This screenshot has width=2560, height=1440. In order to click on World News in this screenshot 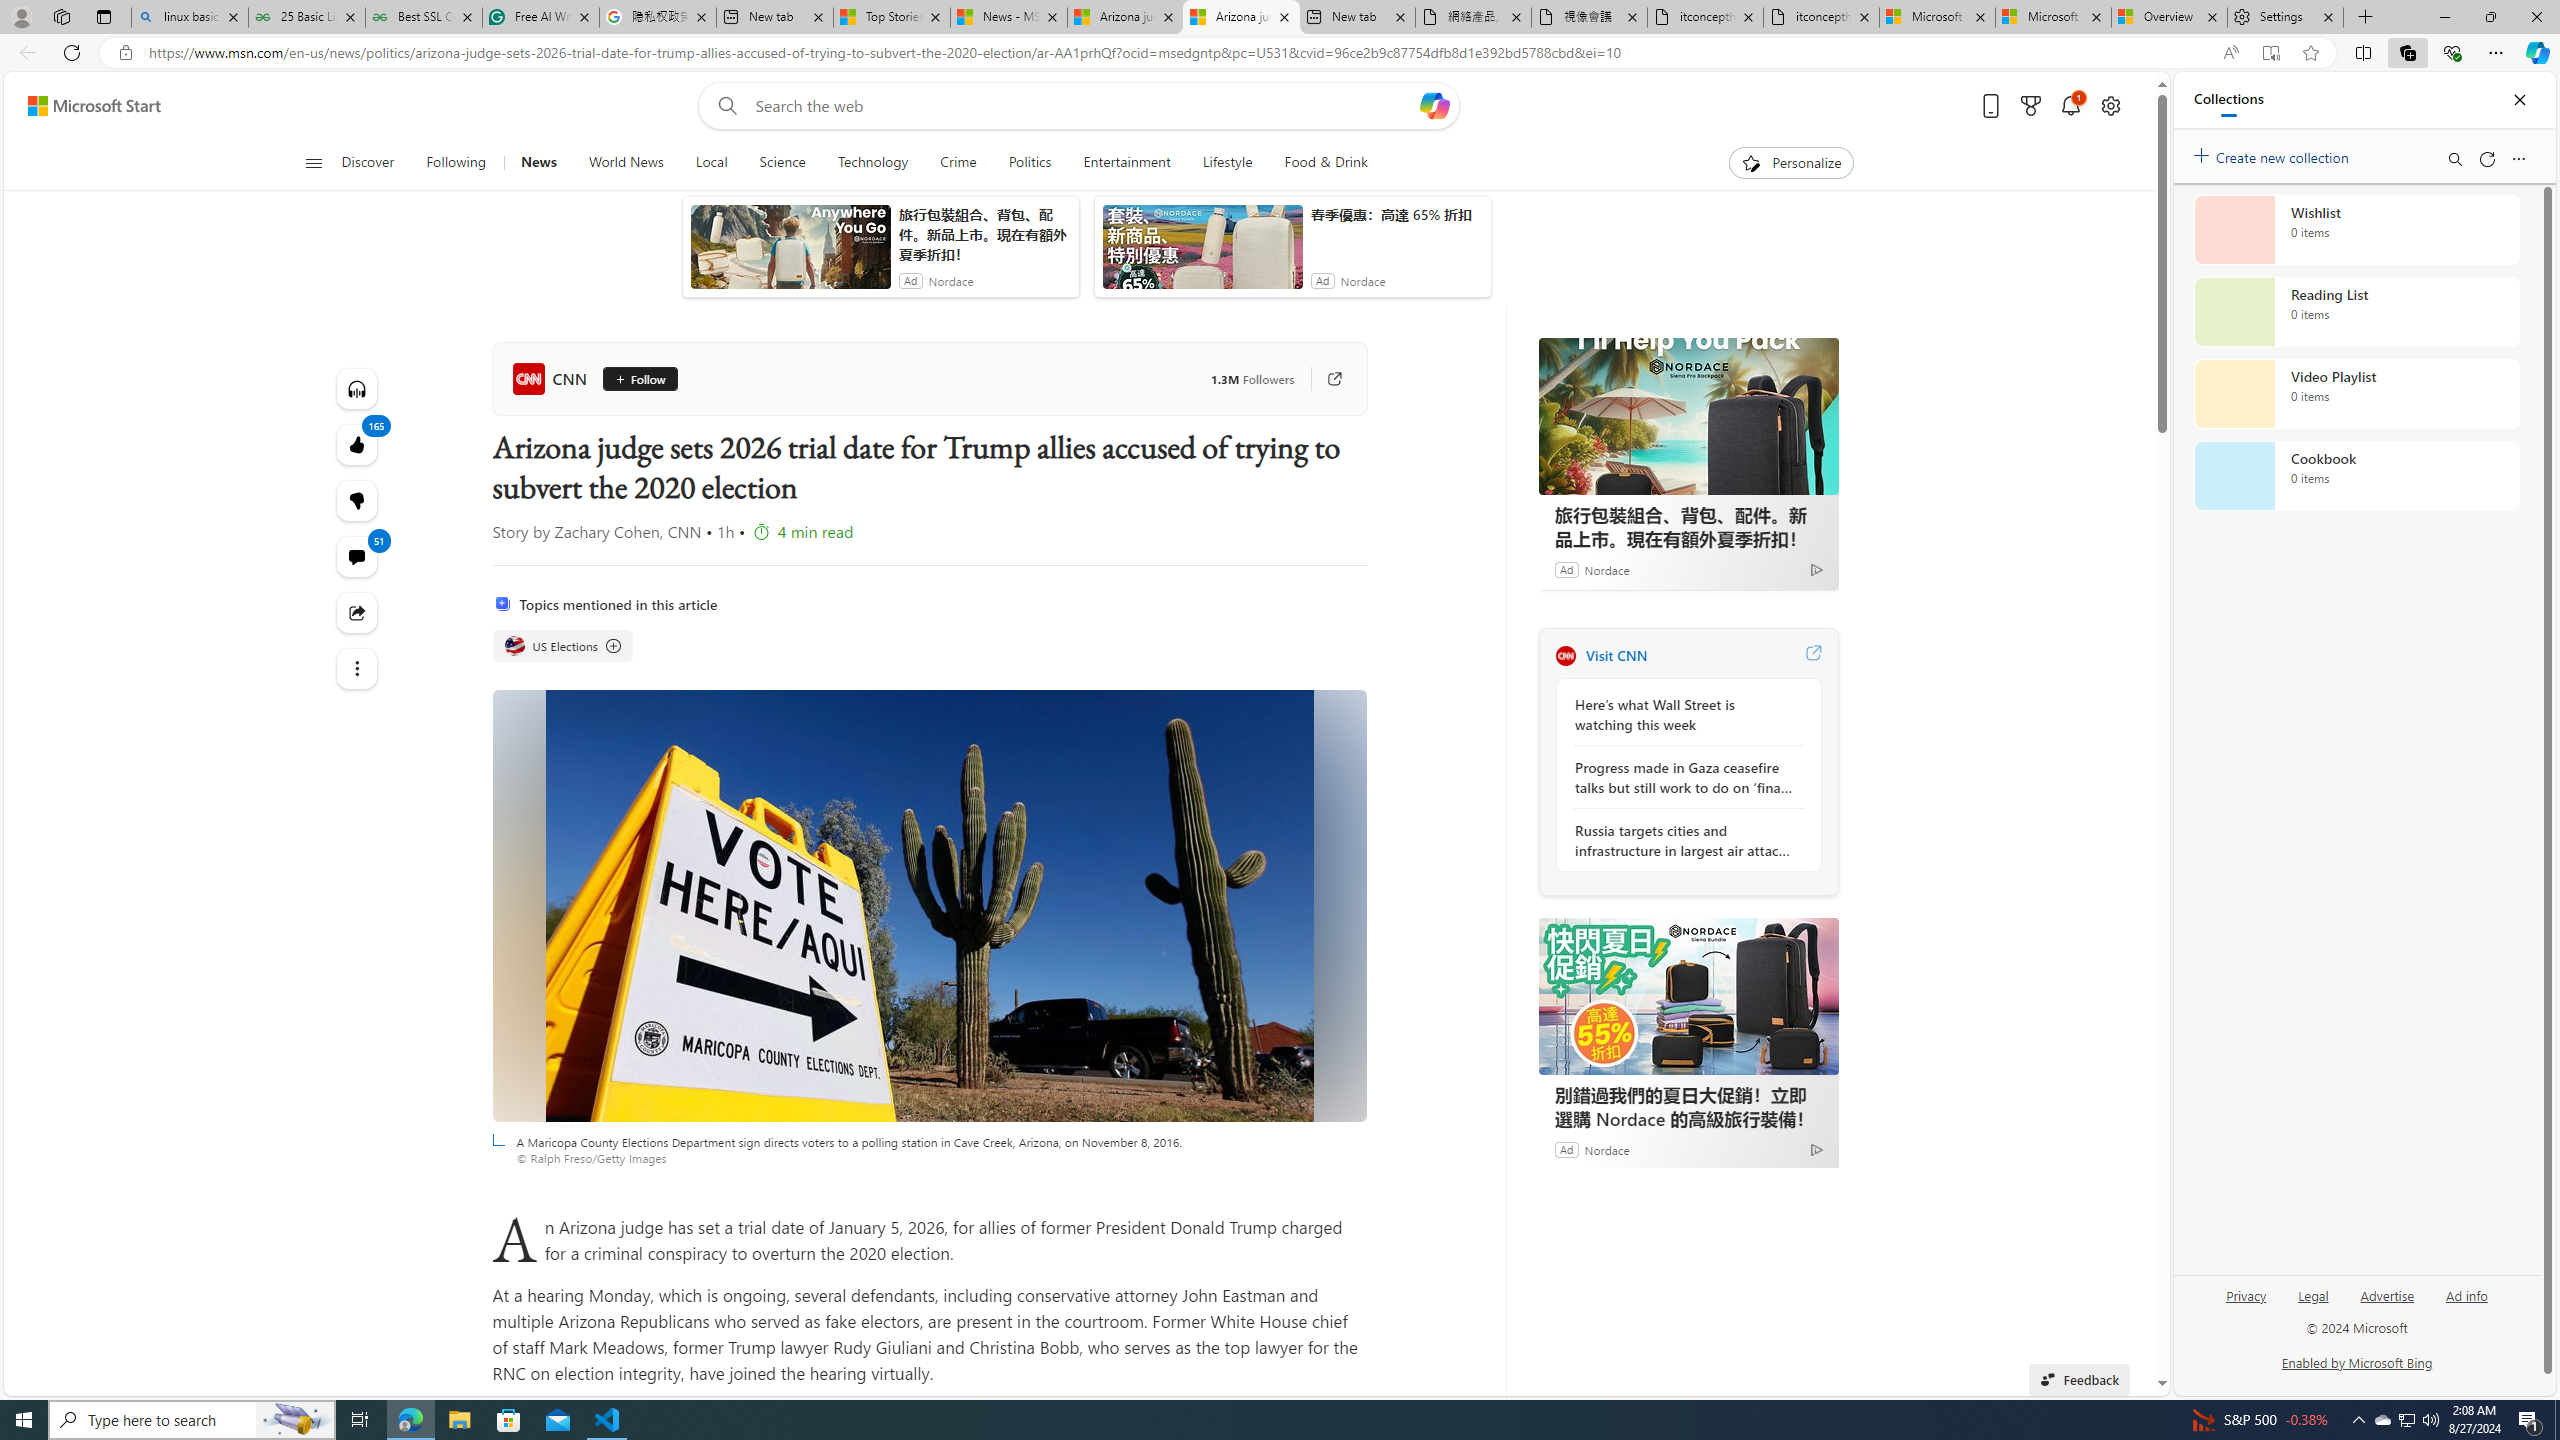, I will do `click(626, 163)`.